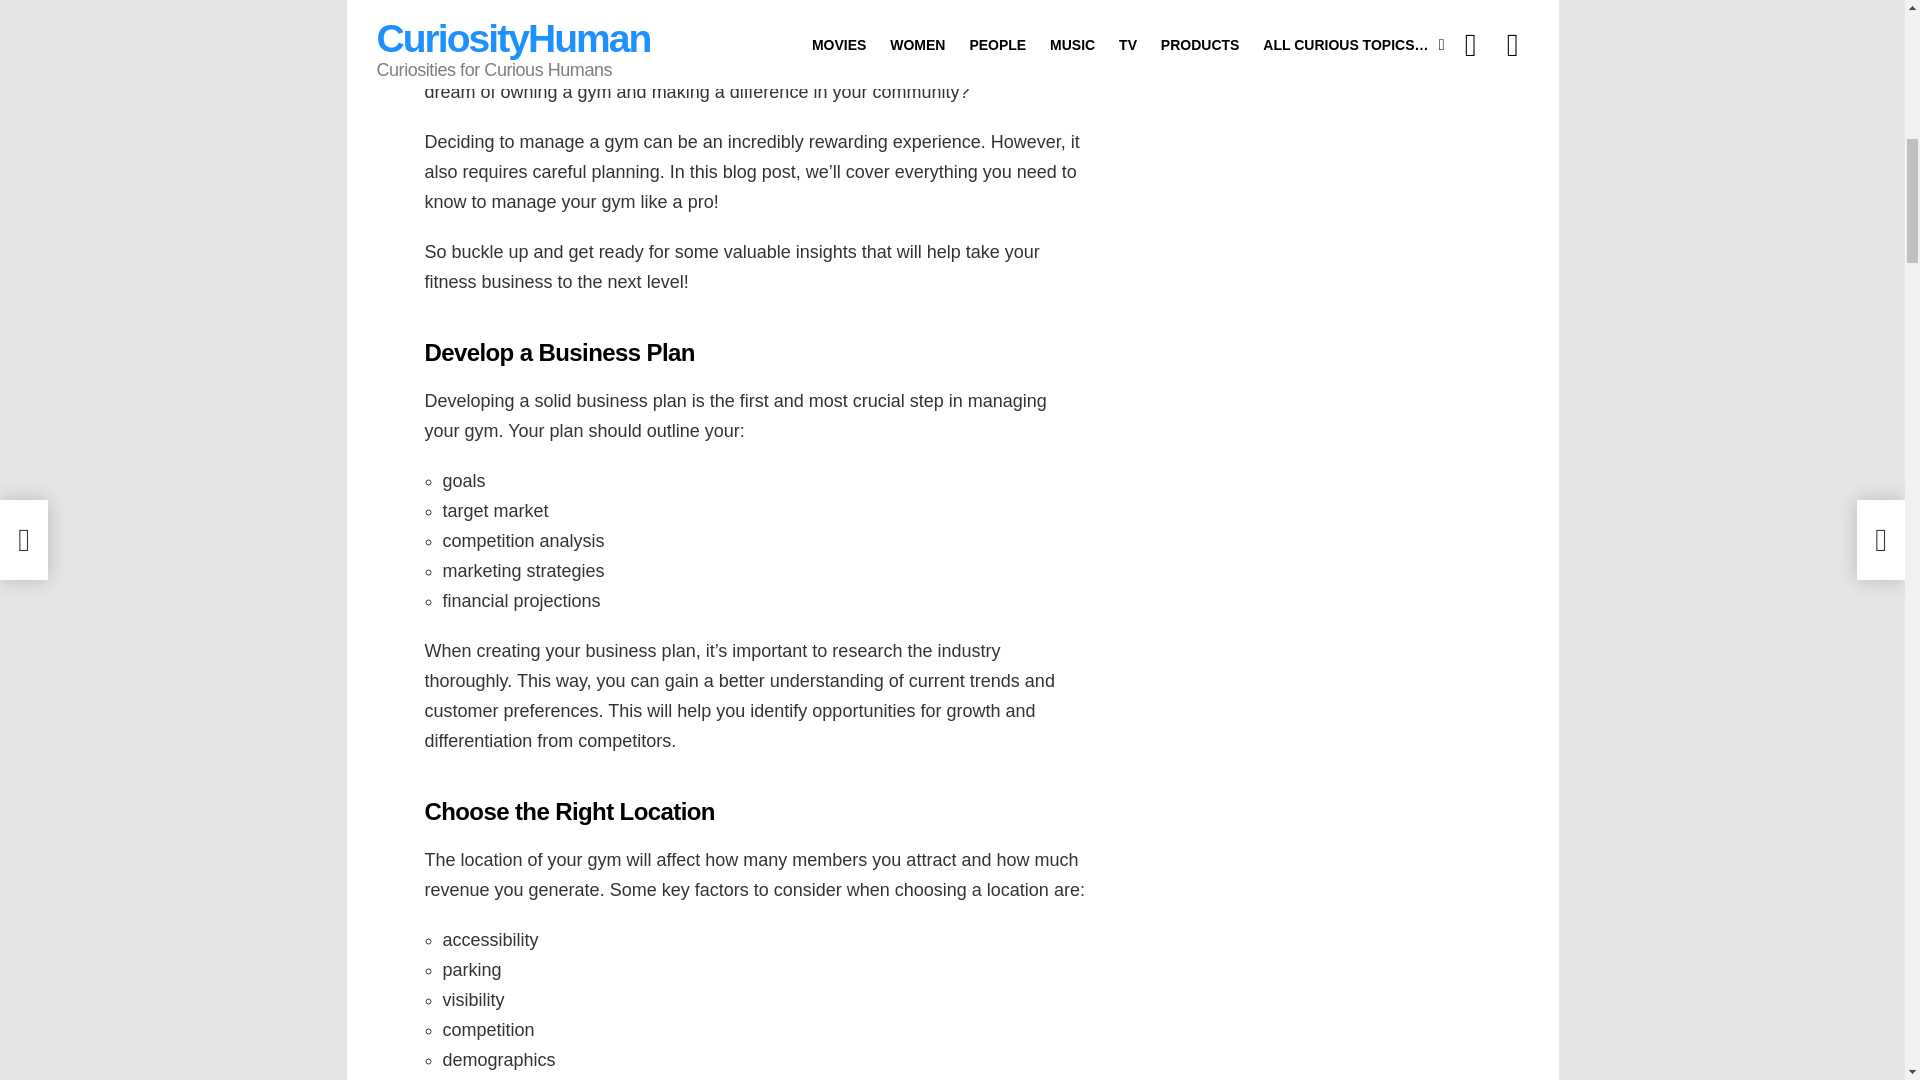 The width and height of the screenshot is (1920, 1080). I want to click on Posts by CuriosityHuman.com - The Site for Curious People, so click(578, 24).